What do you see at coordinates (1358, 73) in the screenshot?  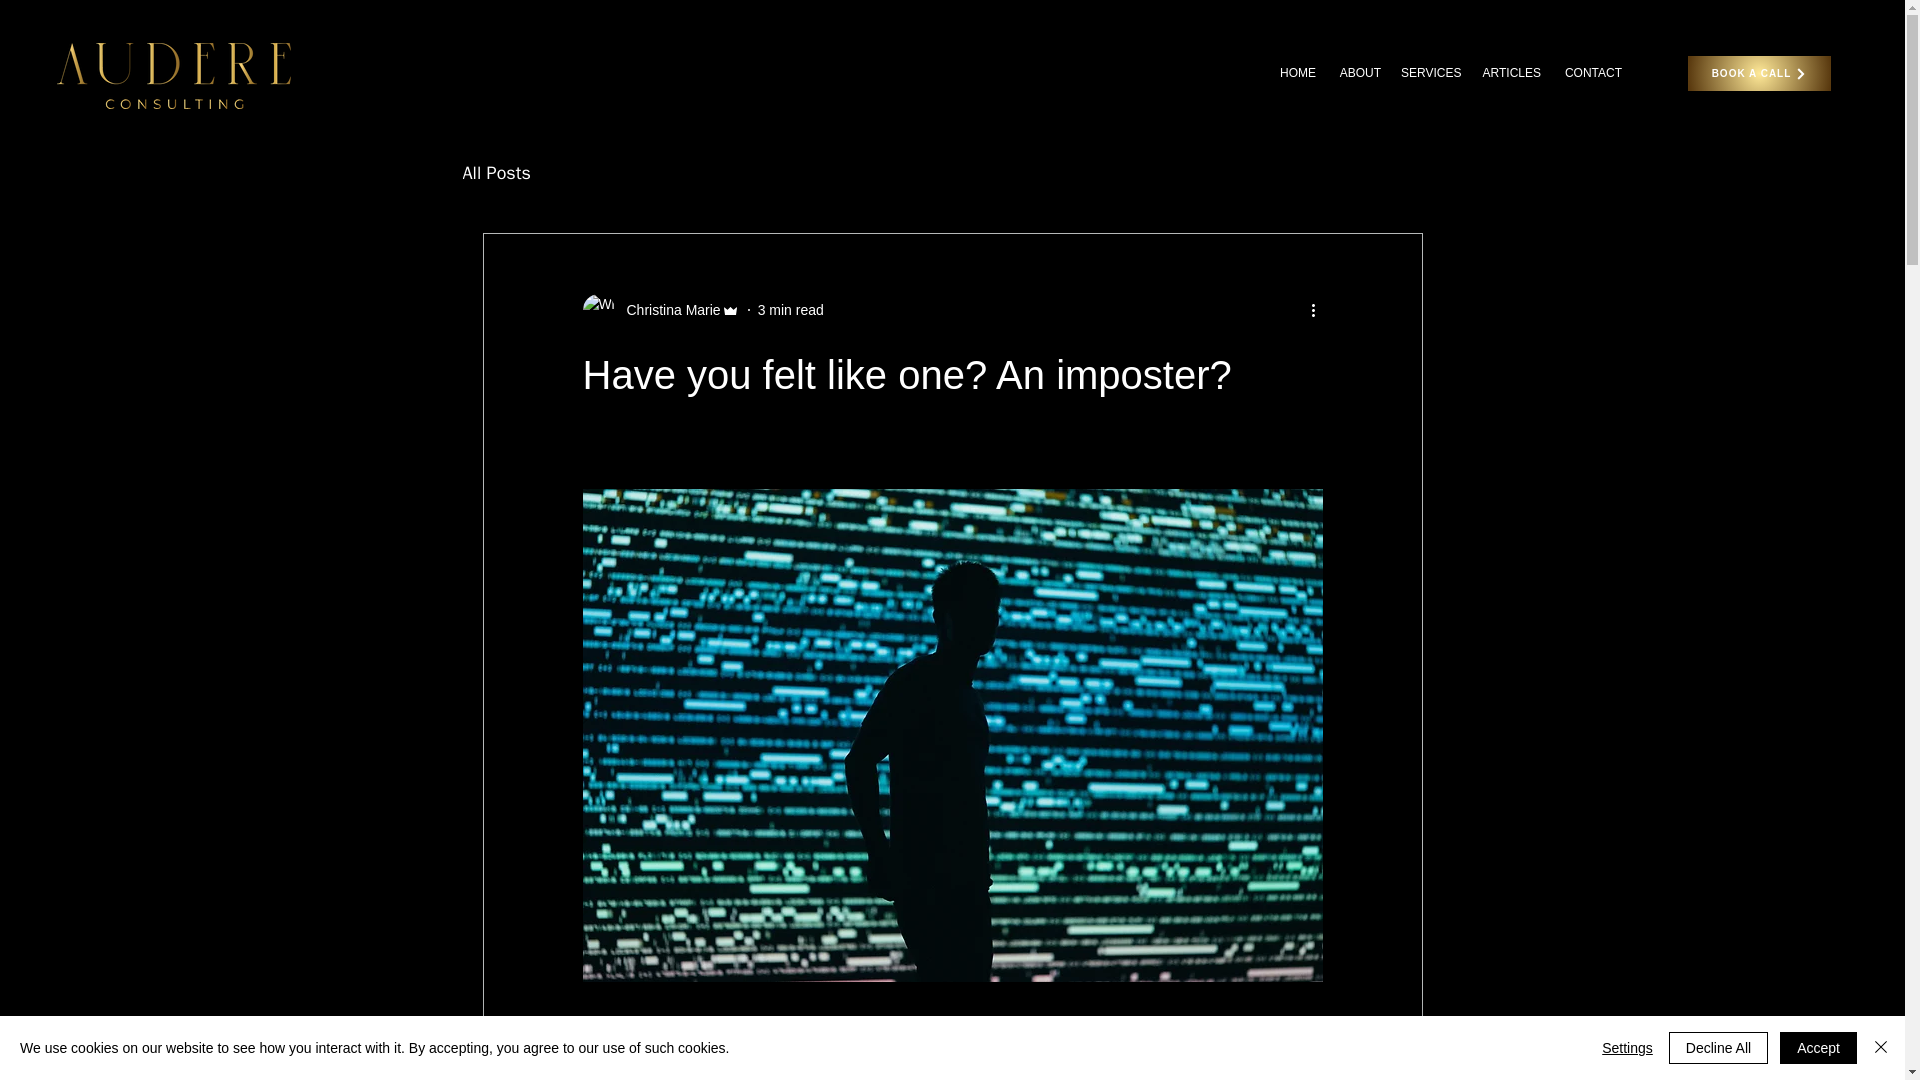 I see `ABOUT` at bounding box center [1358, 73].